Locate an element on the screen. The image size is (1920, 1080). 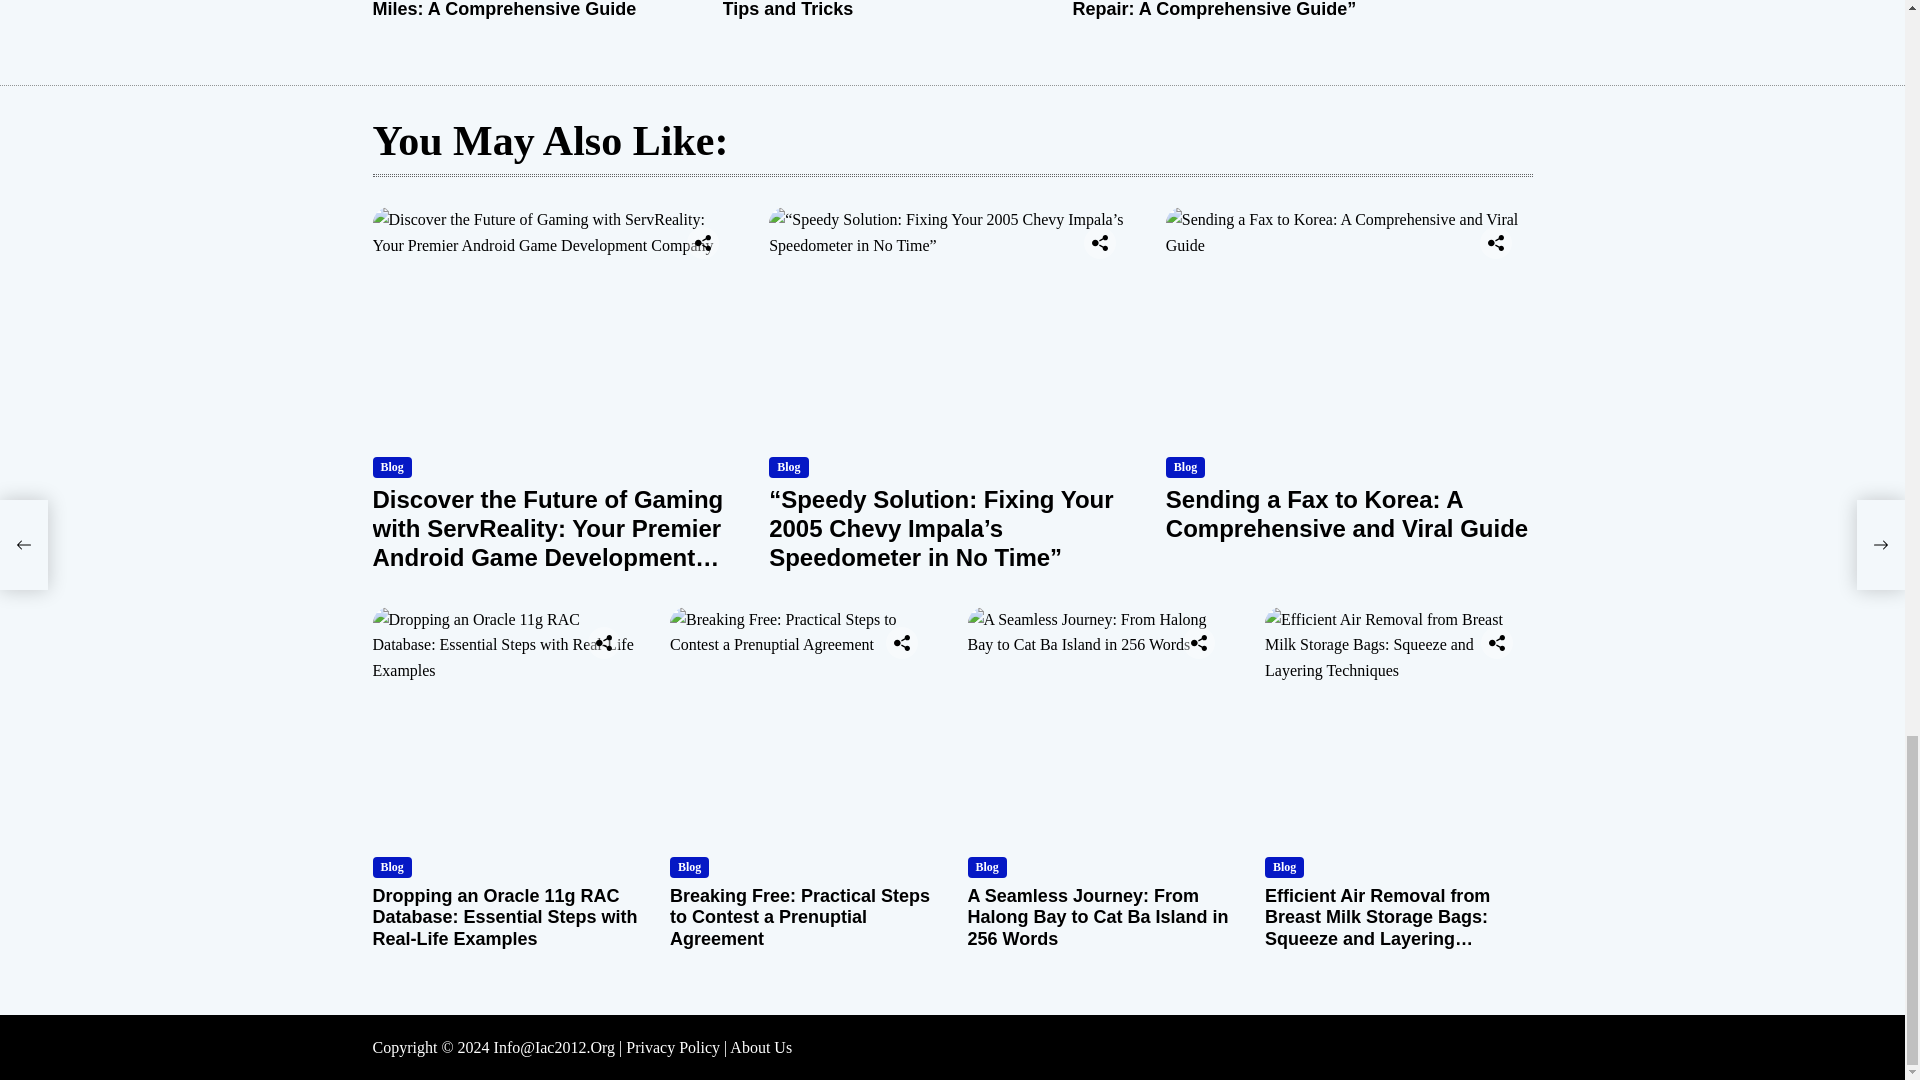
Catching Tuna in the Mediterranean: Tips and Tricks is located at coordinates (876, 10).